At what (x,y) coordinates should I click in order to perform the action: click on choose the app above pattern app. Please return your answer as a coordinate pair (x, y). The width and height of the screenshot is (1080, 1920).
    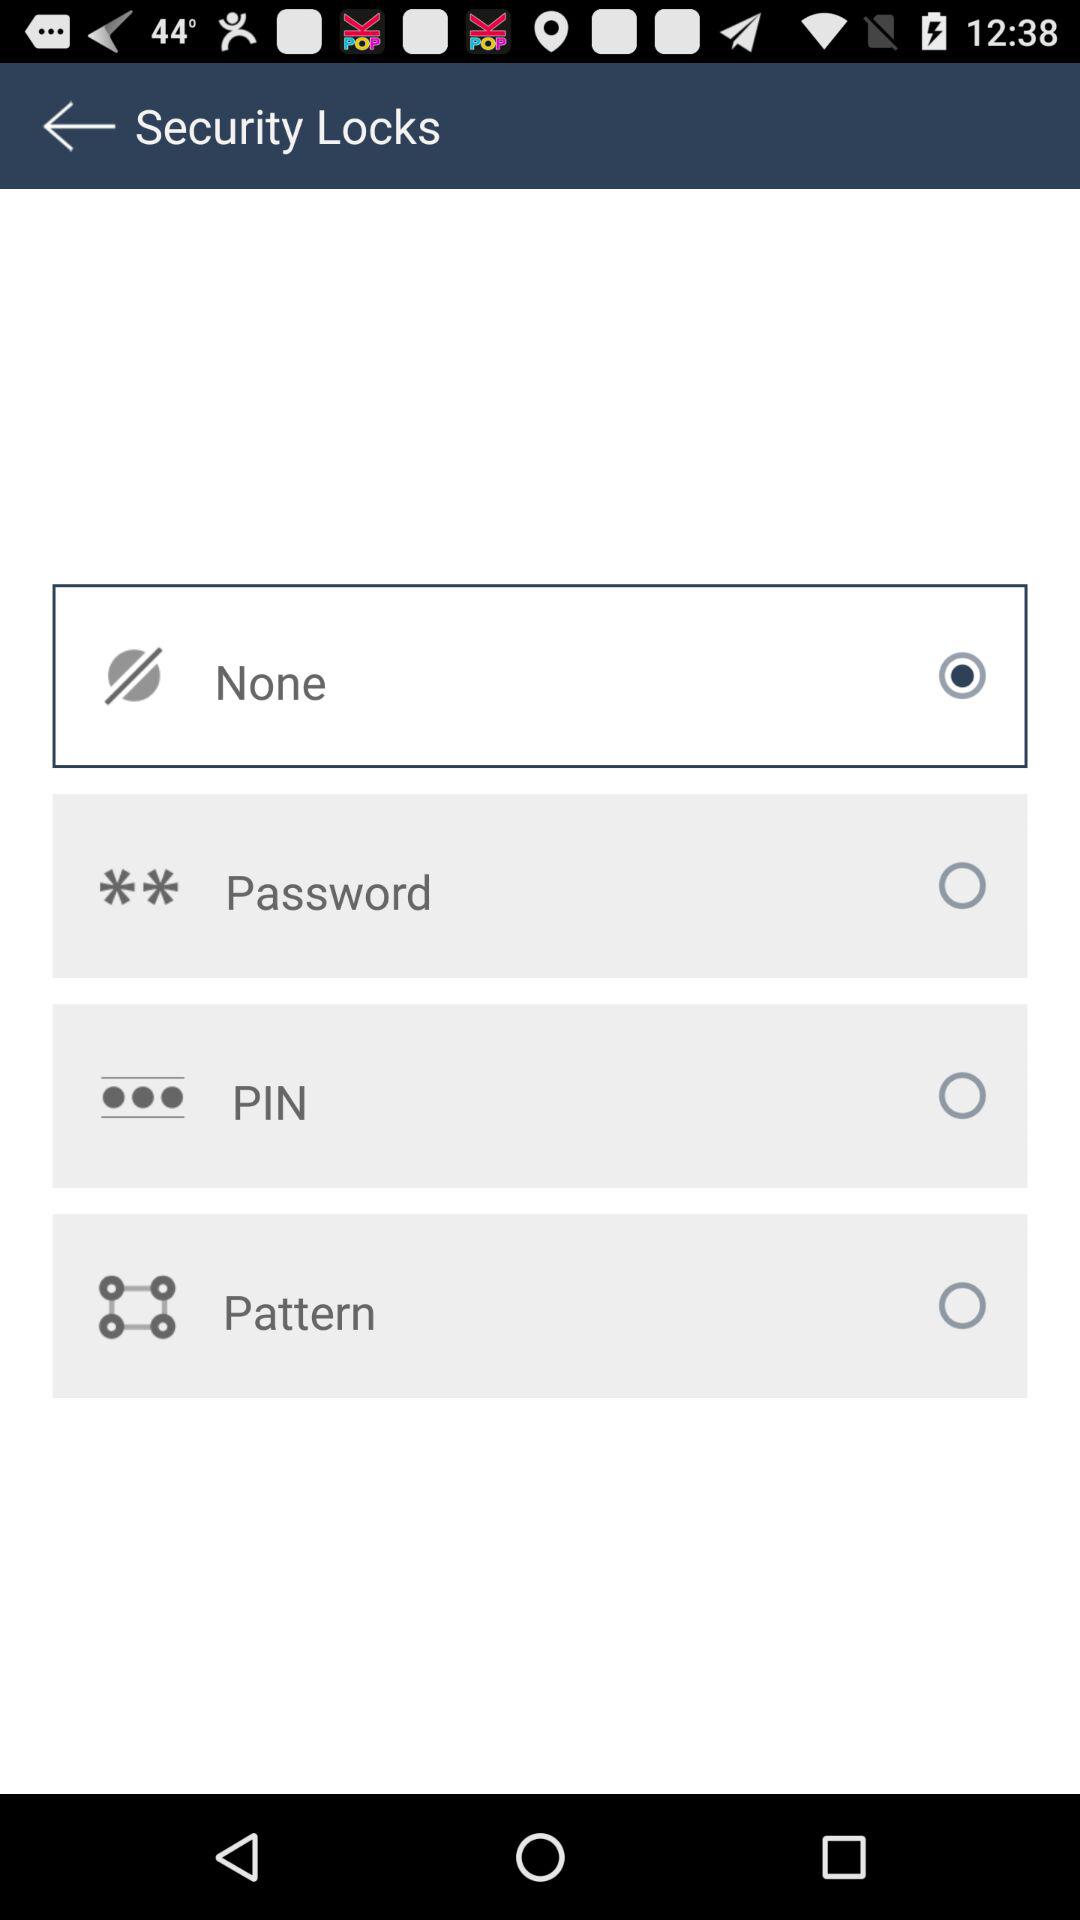
    Looking at the image, I should click on (428, 1101).